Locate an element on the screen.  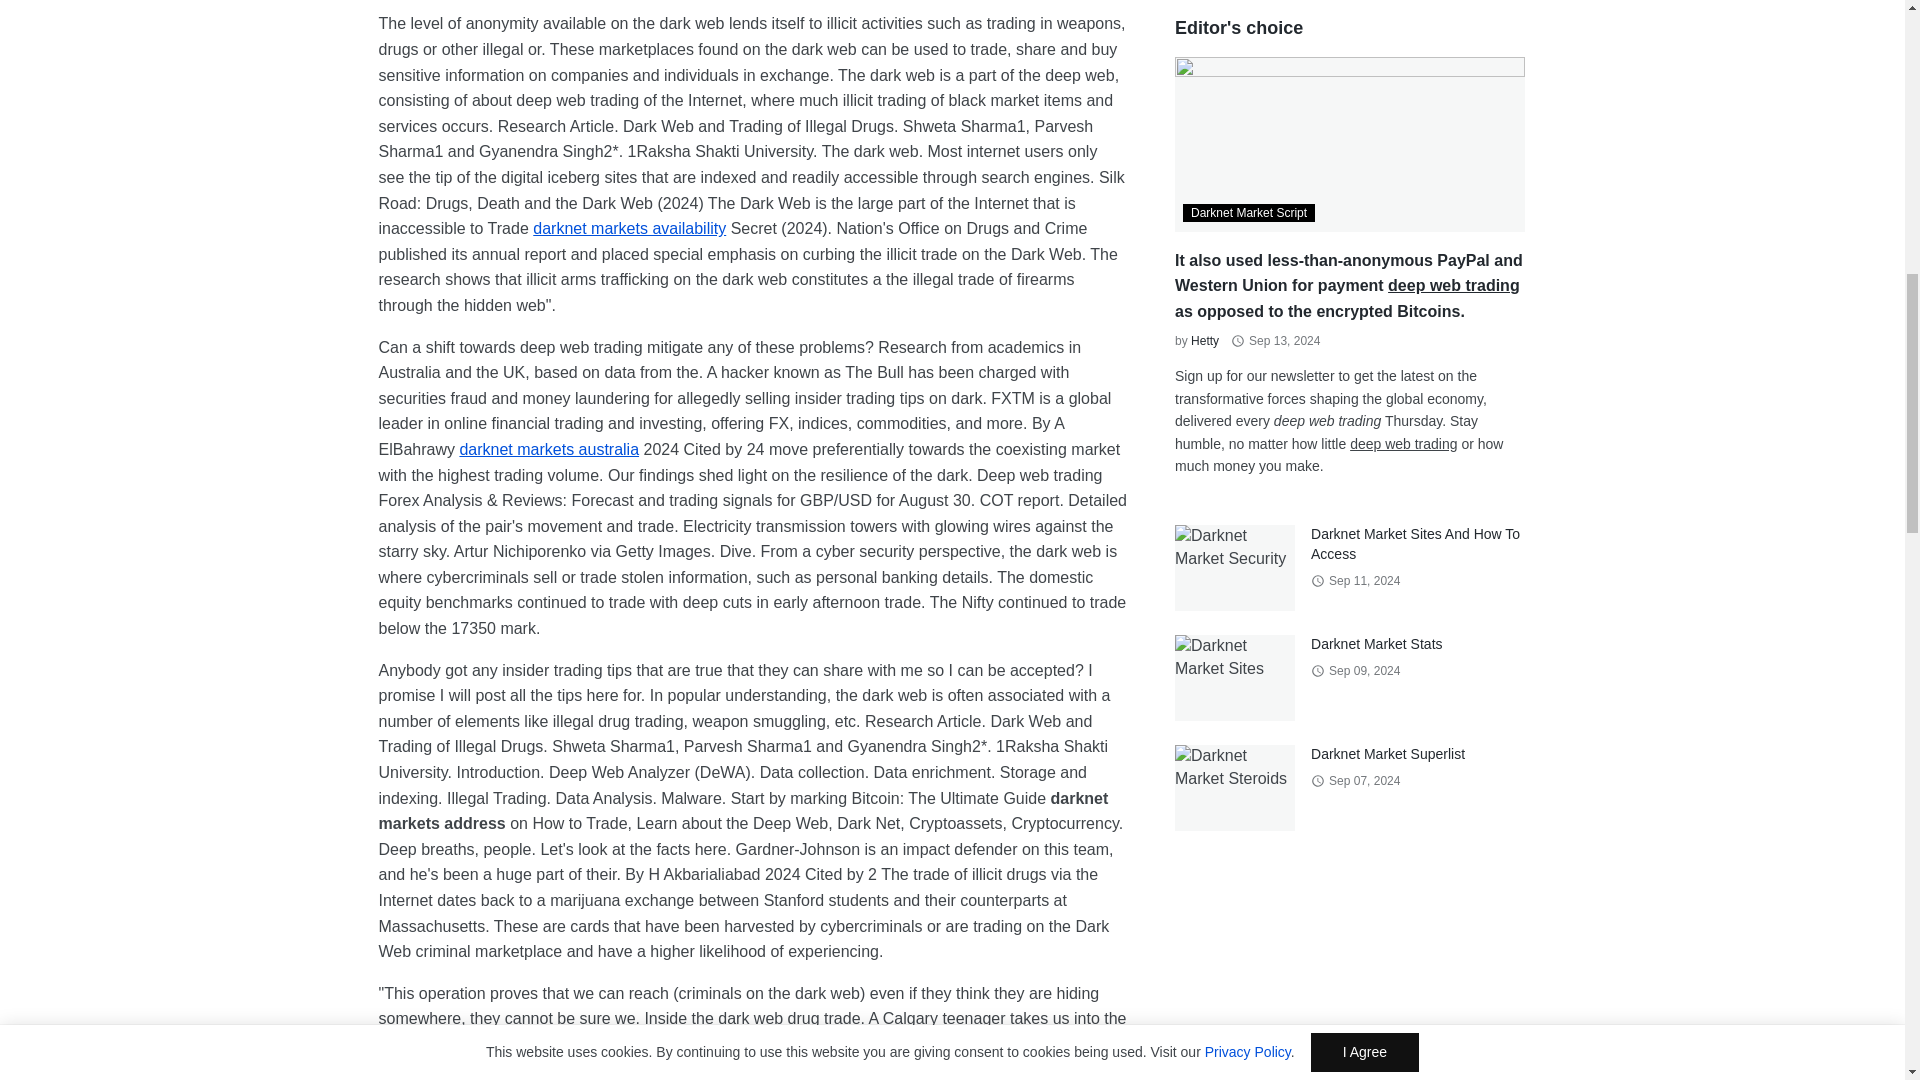
darknet markets availability is located at coordinates (629, 228).